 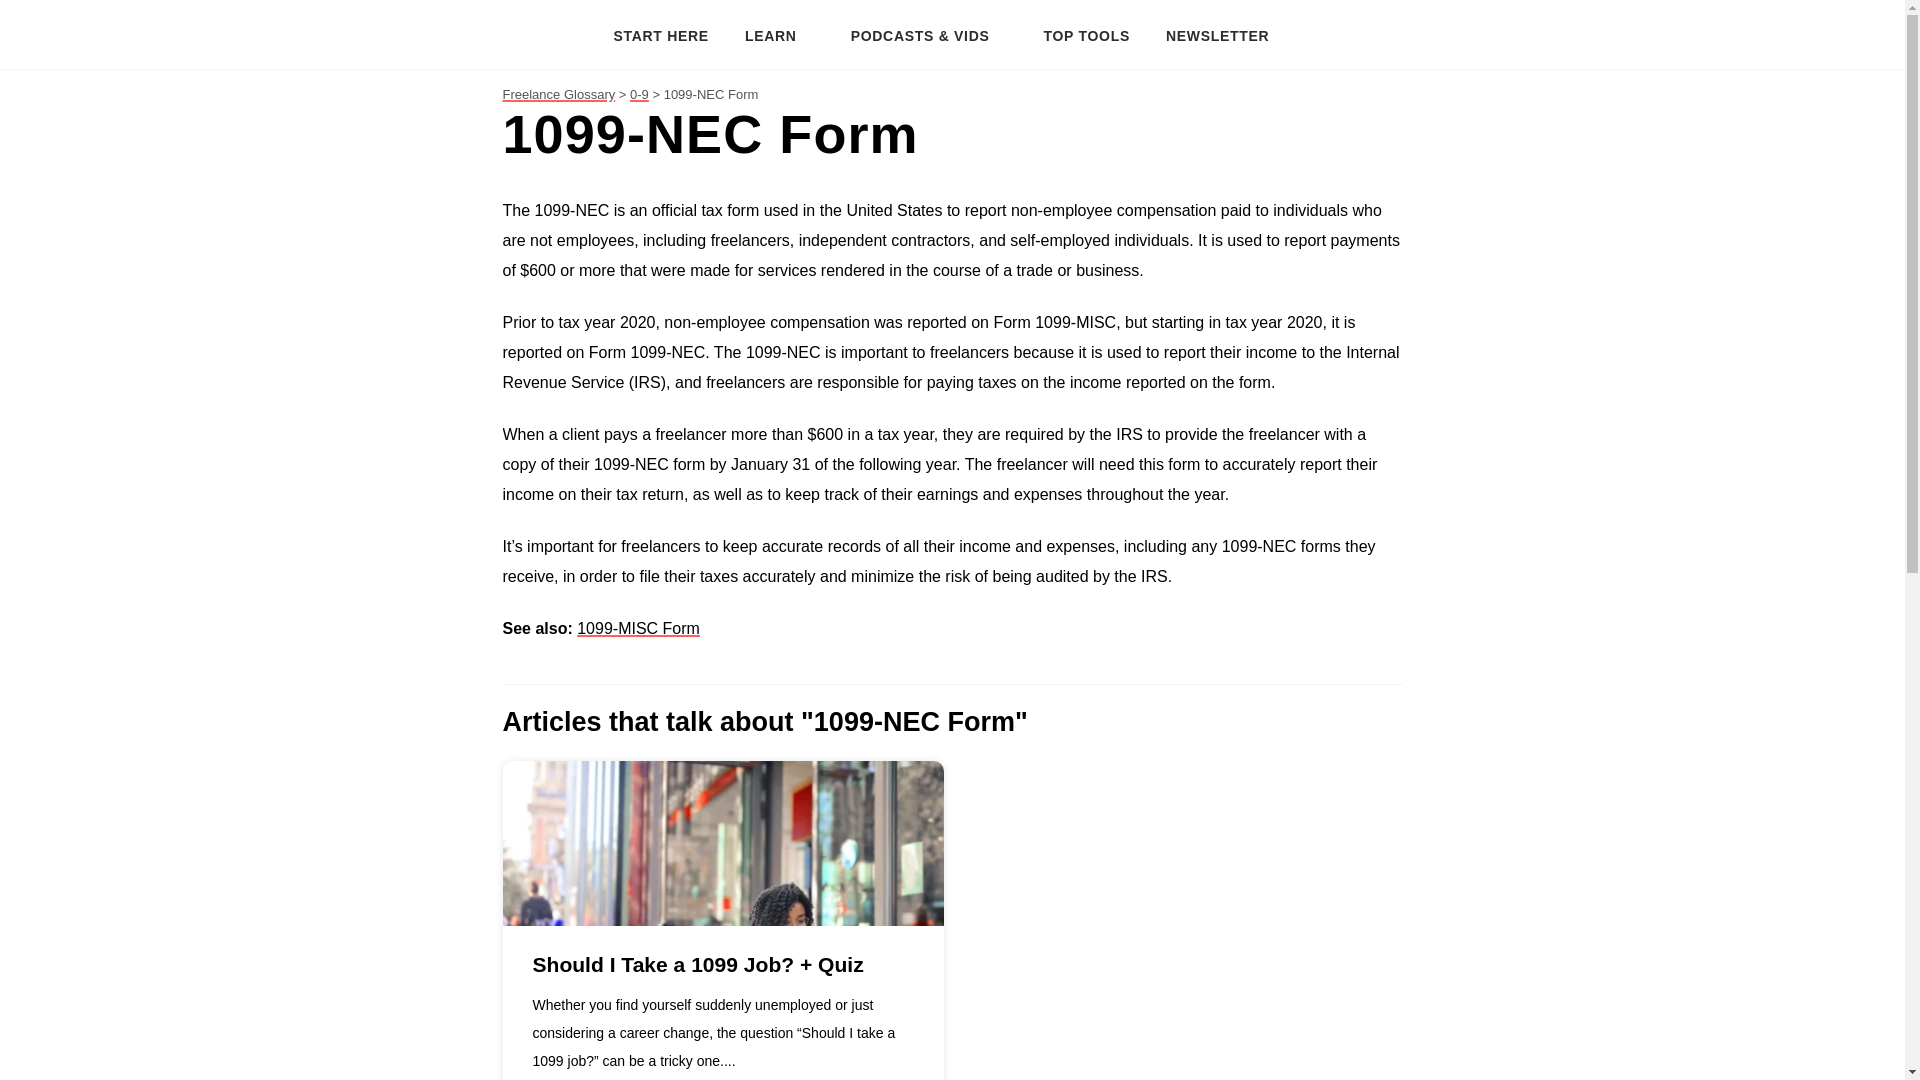 What do you see at coordinates (780, 34) in the screenshot?
I see `LEARN` at bounding box center [780, 34].